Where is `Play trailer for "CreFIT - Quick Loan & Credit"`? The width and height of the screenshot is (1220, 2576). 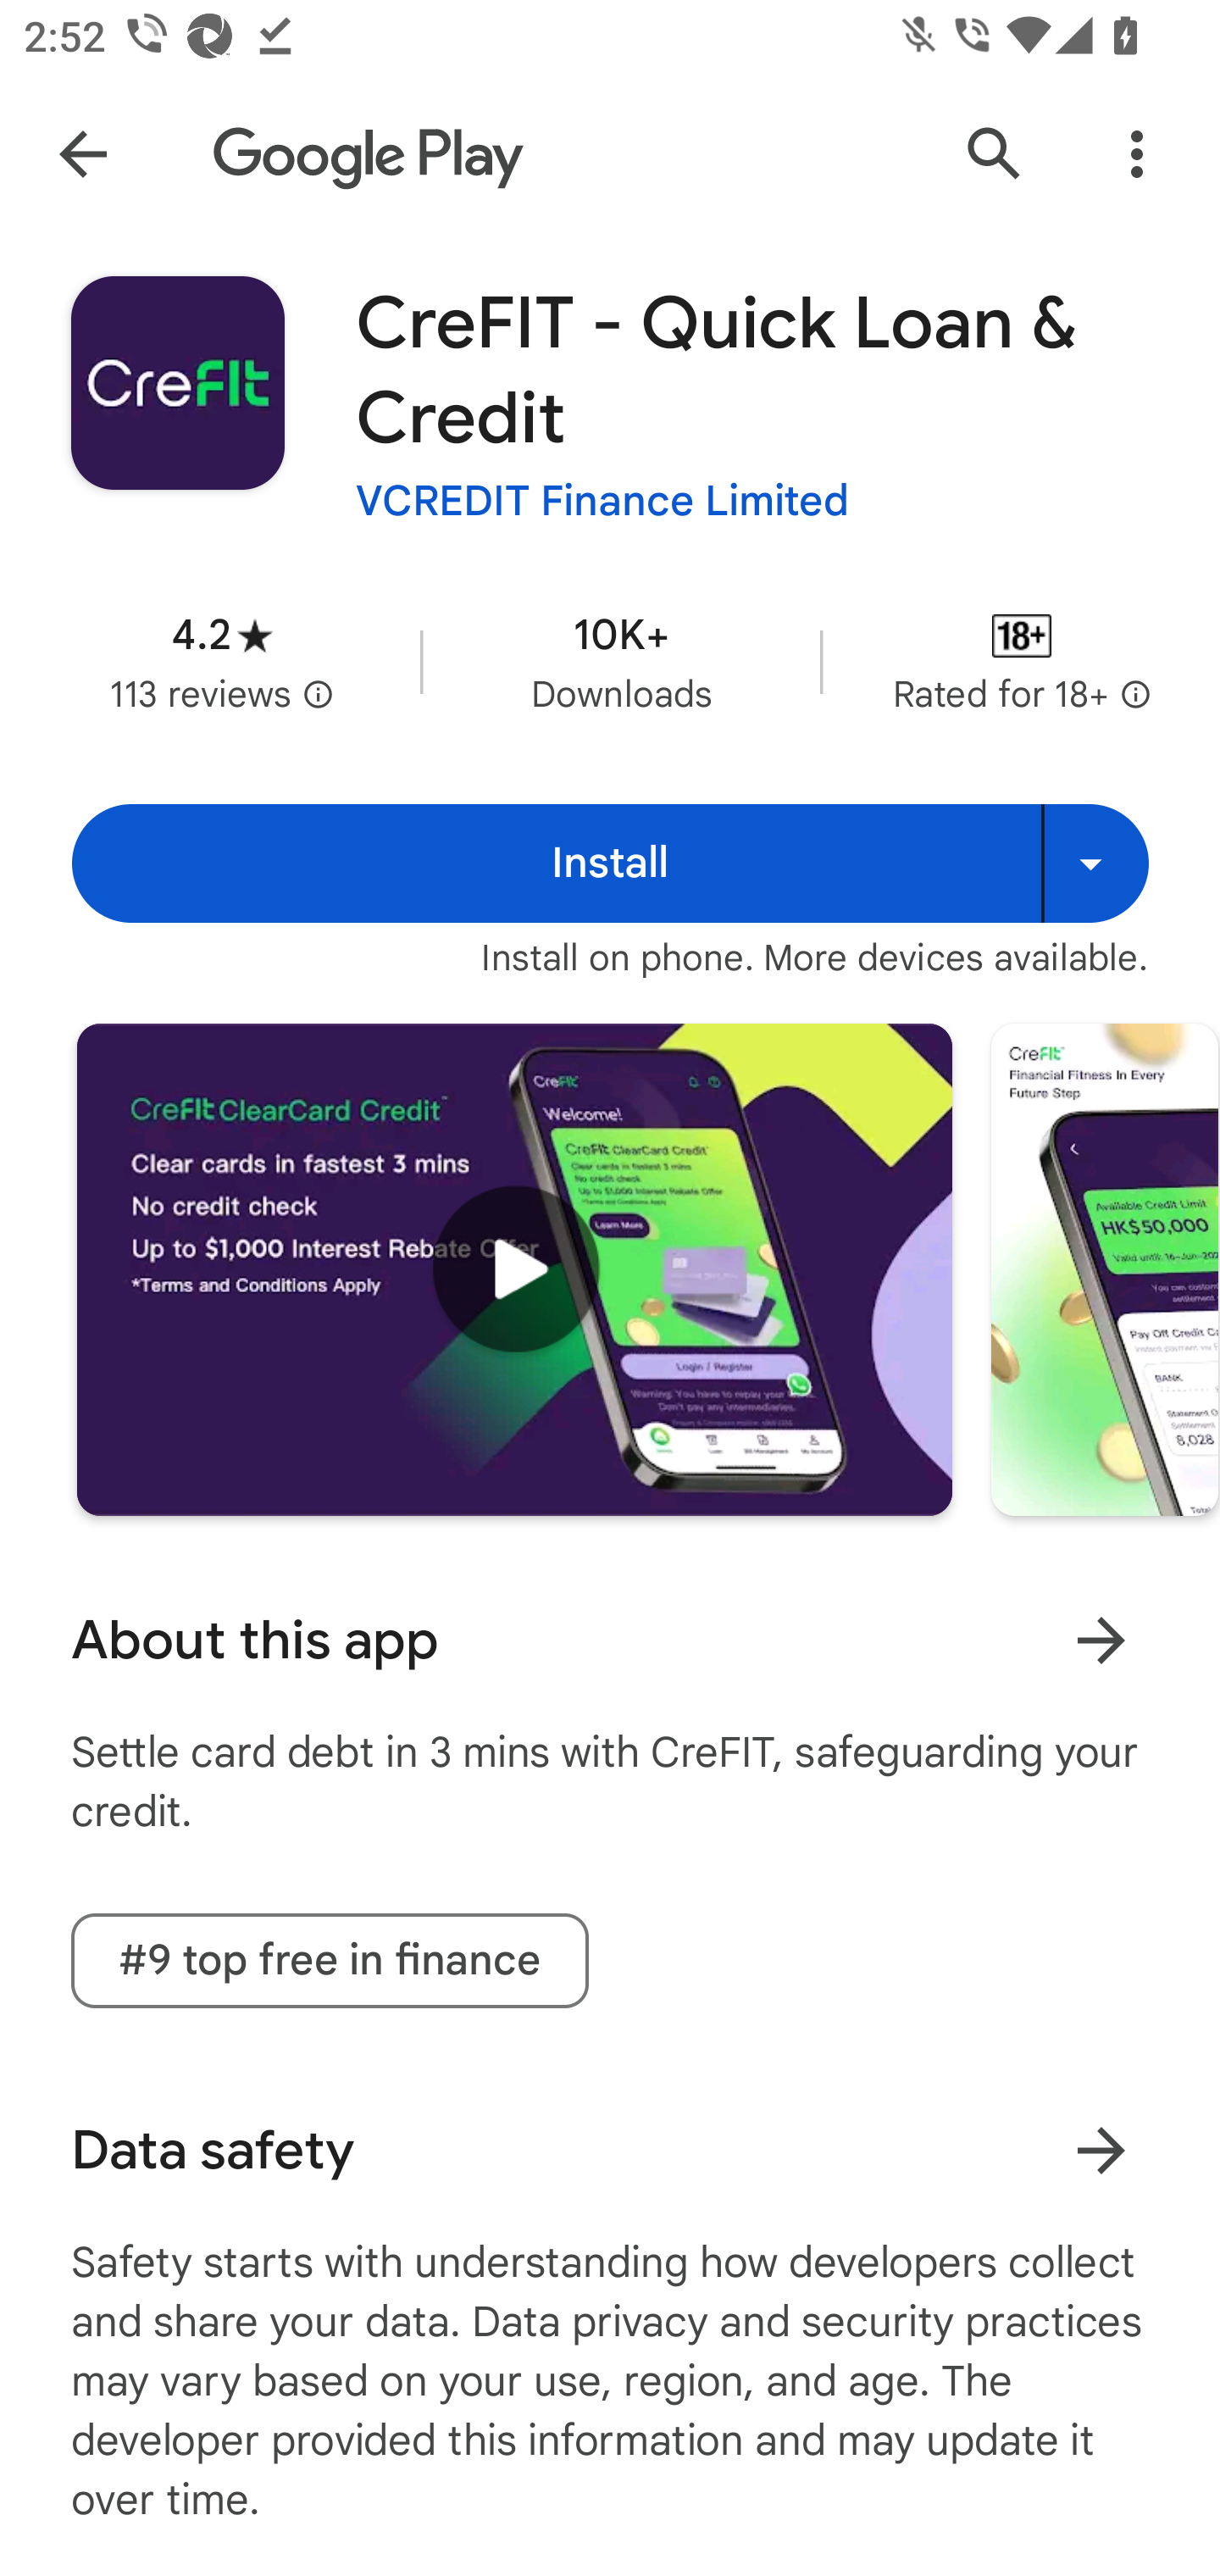
Play trailer for "CreFIT - Quick Loan & Credit" is located at coordinates (514, 1268).